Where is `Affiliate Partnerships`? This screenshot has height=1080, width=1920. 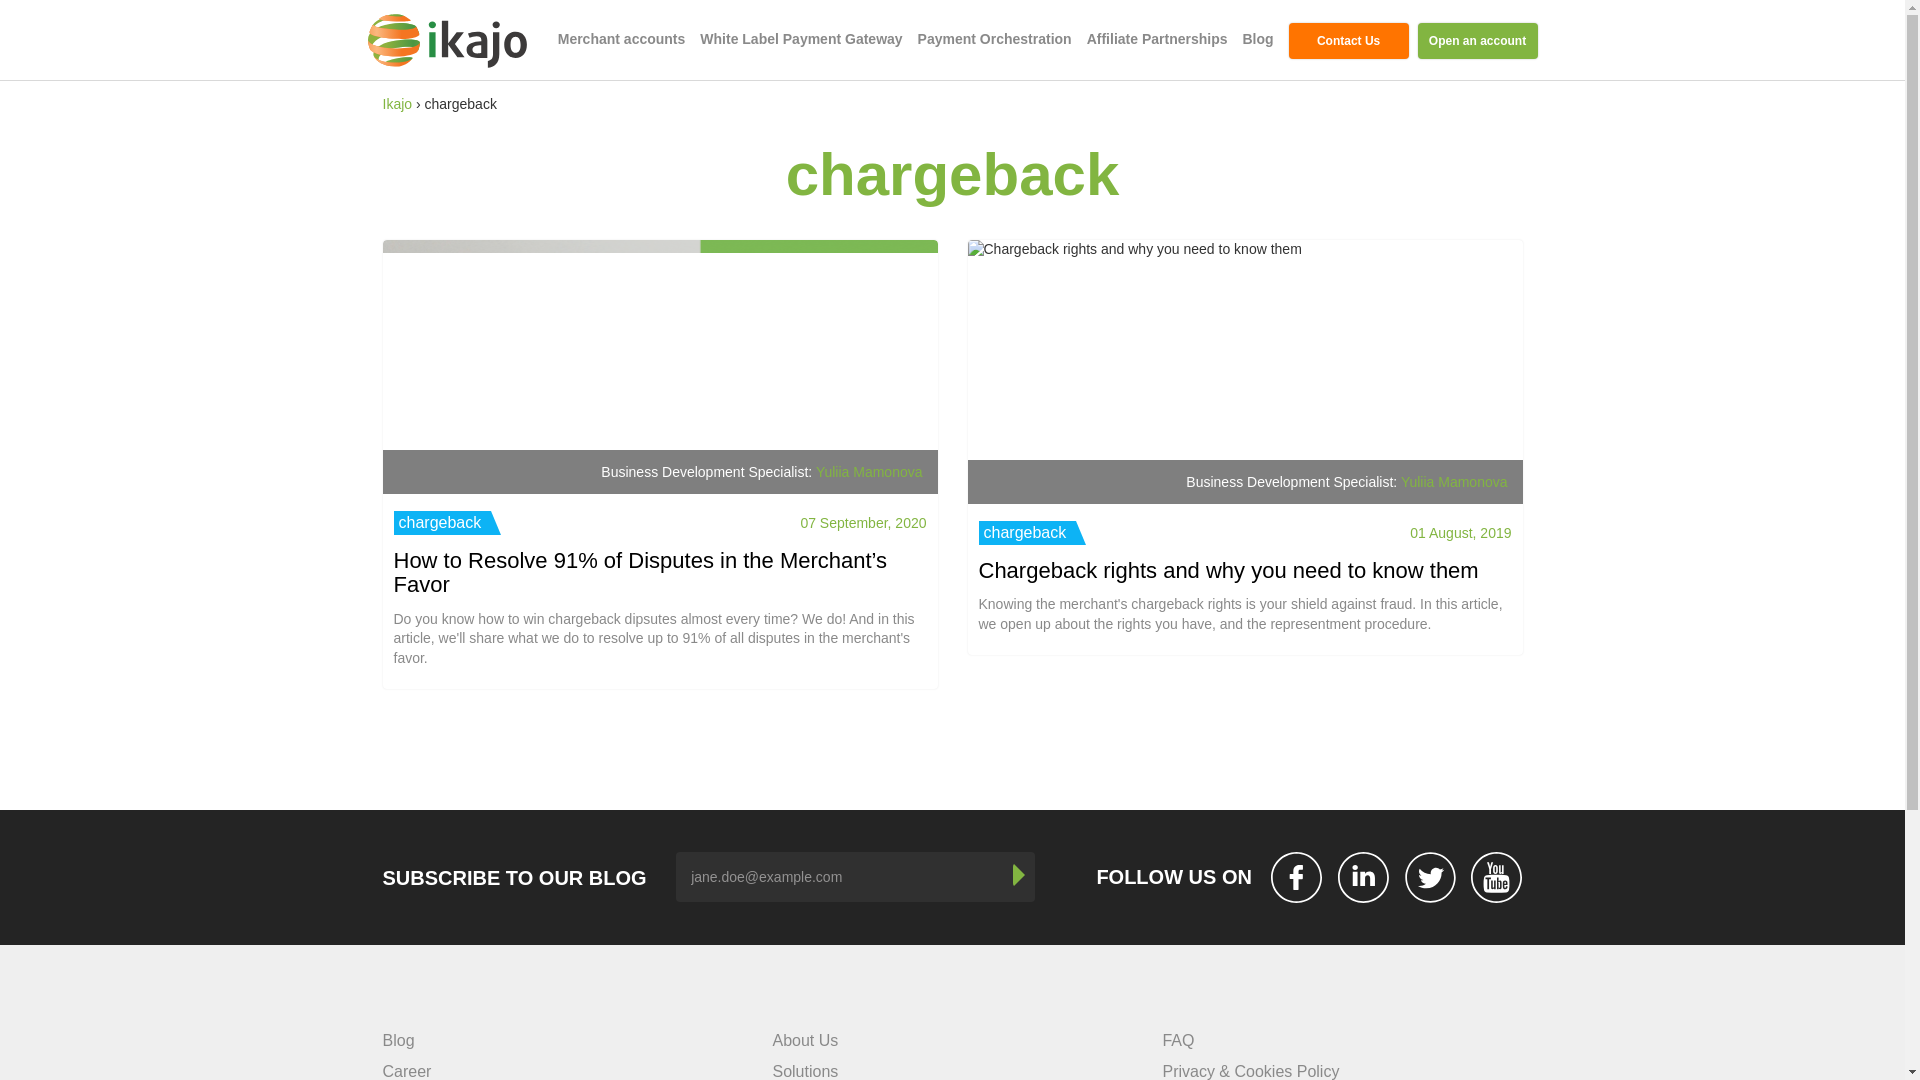
Affiliate Partnerships is located at coordinates (1157, 40).